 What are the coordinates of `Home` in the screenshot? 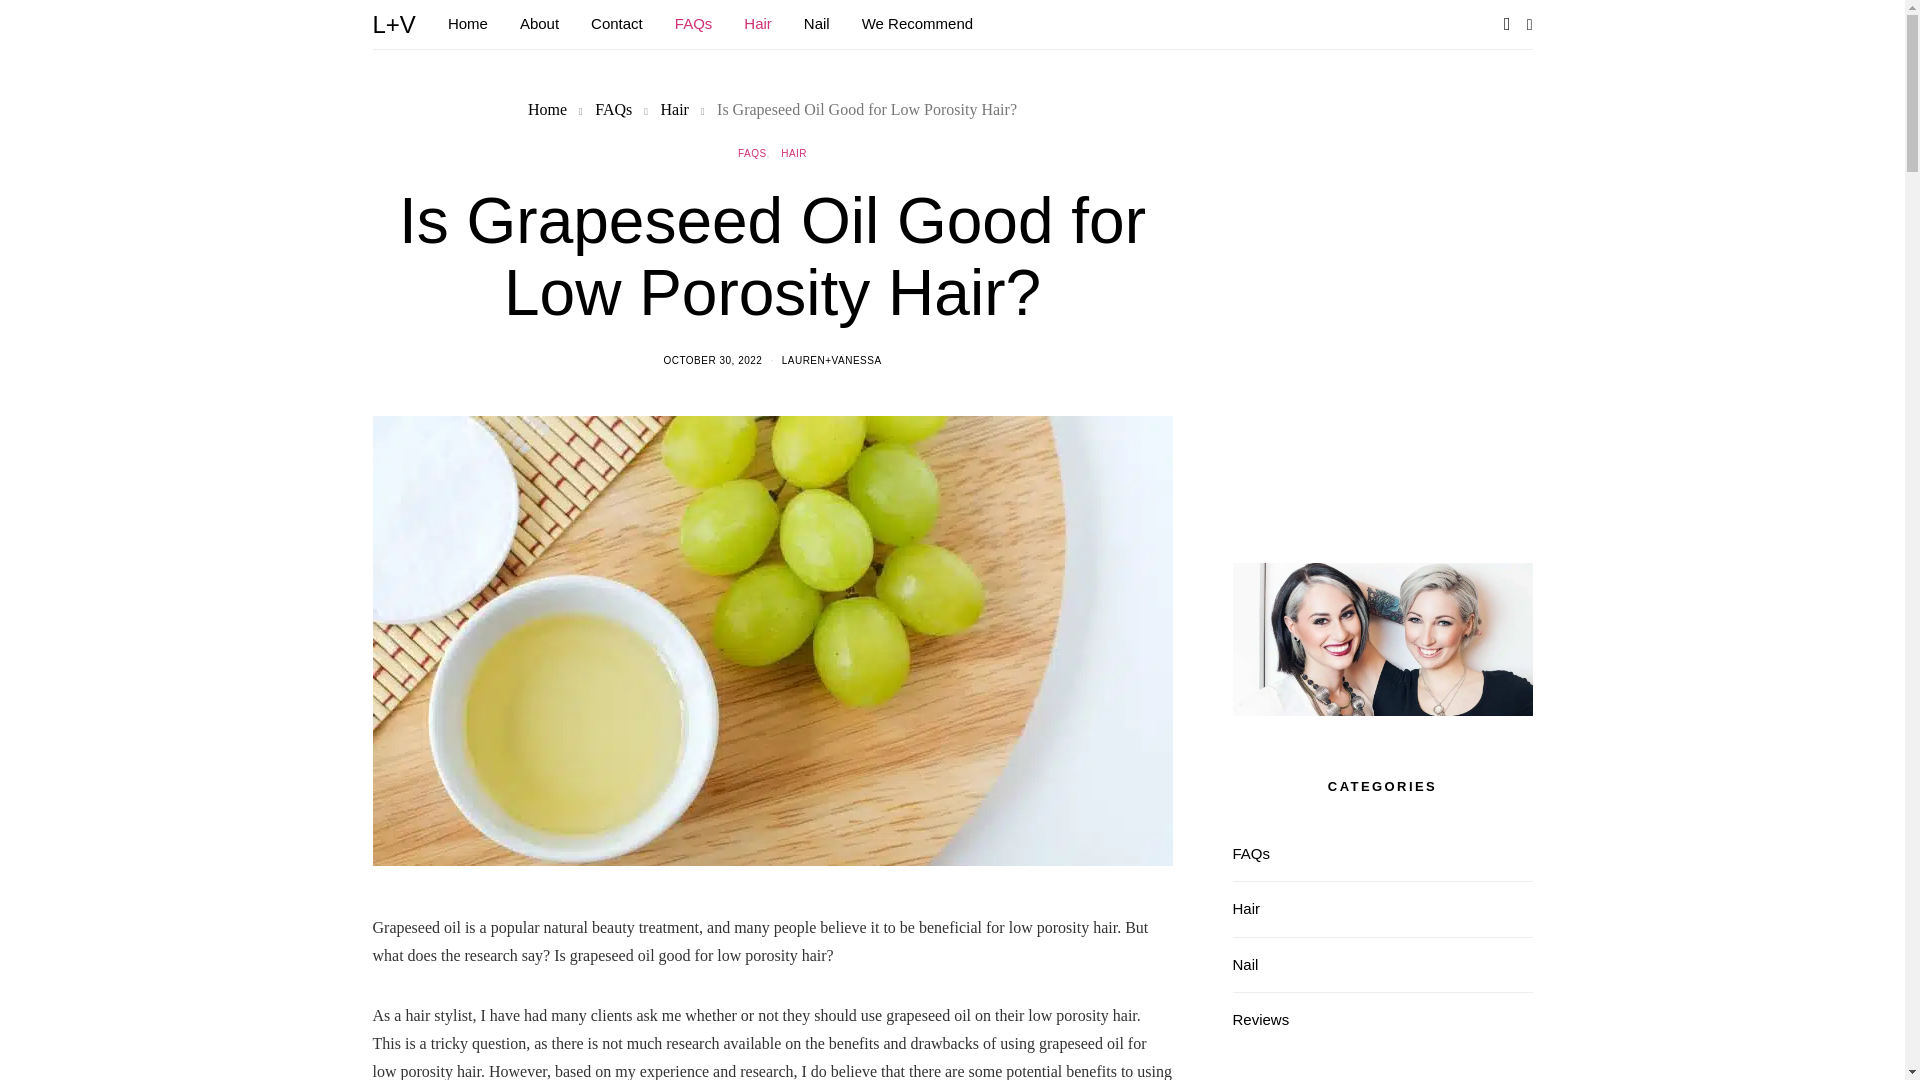 It's located at (547, 109).